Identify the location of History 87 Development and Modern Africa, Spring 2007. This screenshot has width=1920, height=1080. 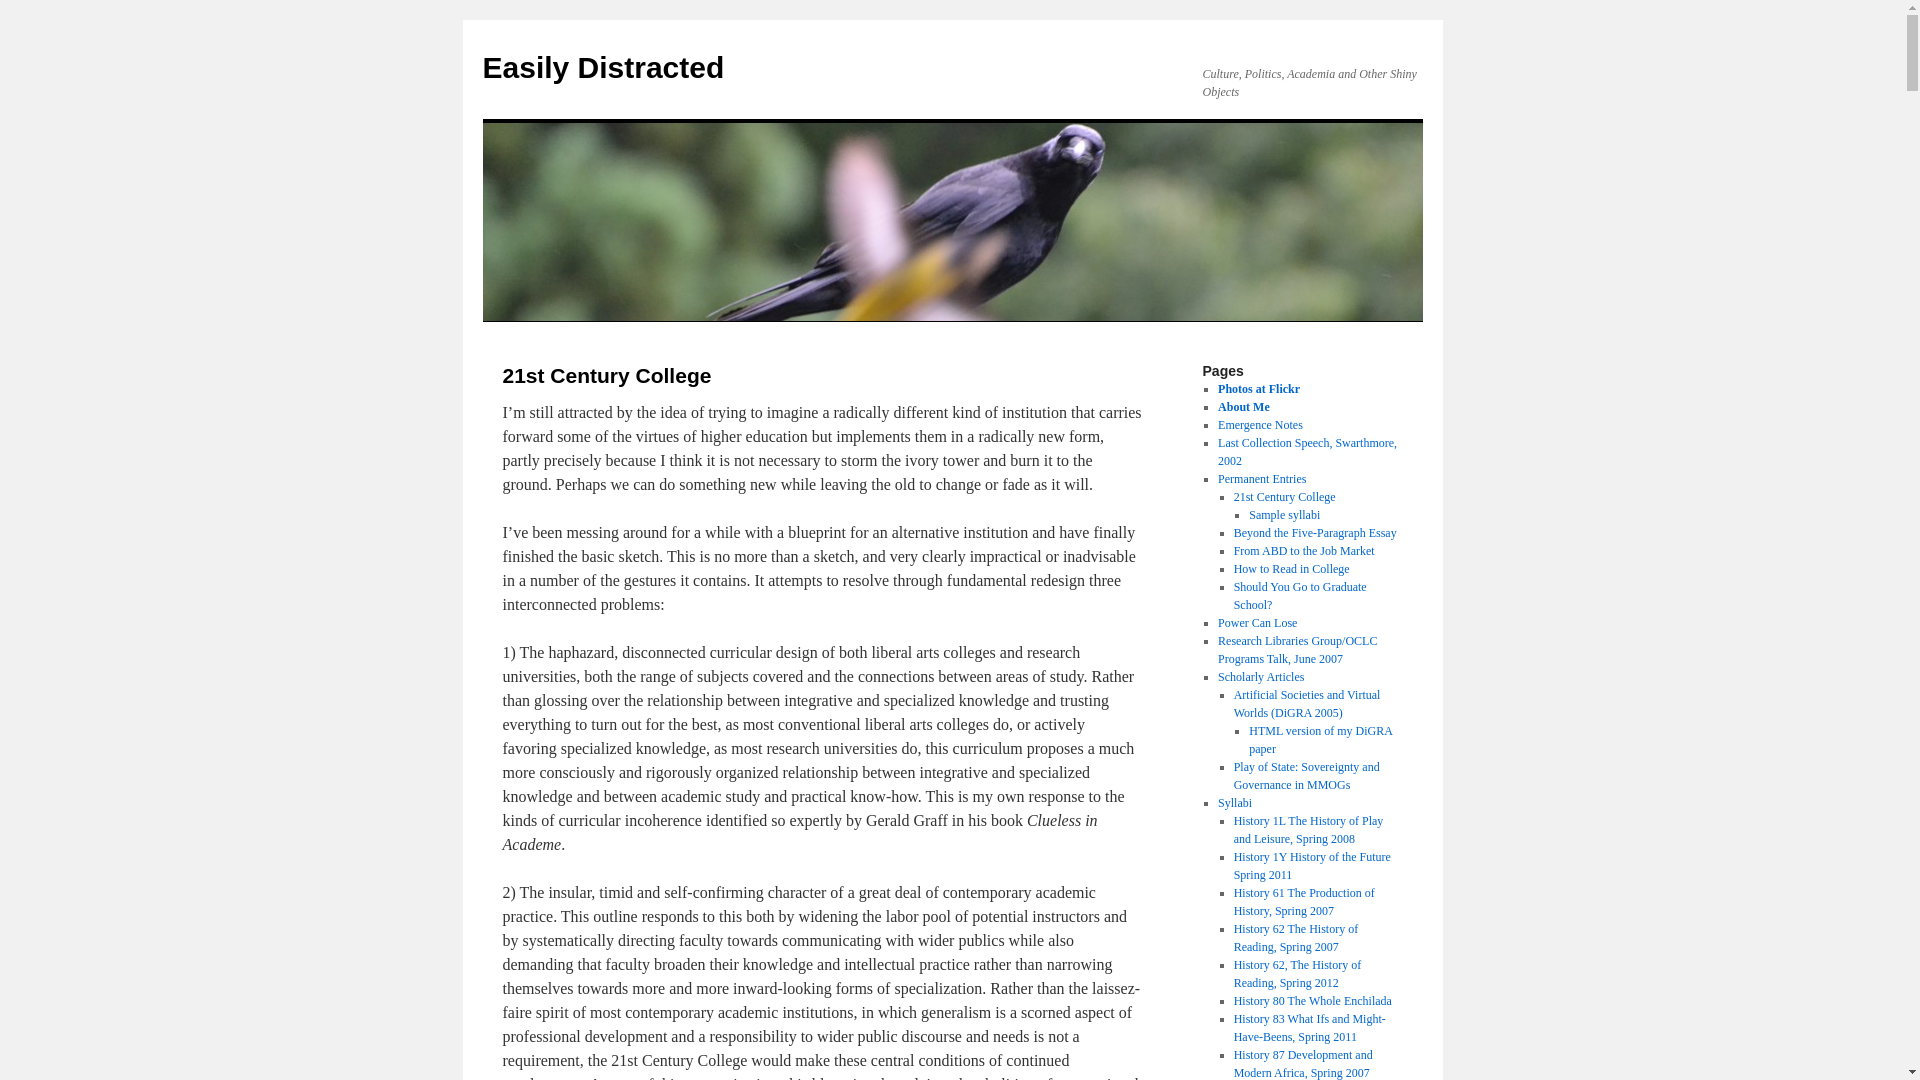
(1303, 1064).